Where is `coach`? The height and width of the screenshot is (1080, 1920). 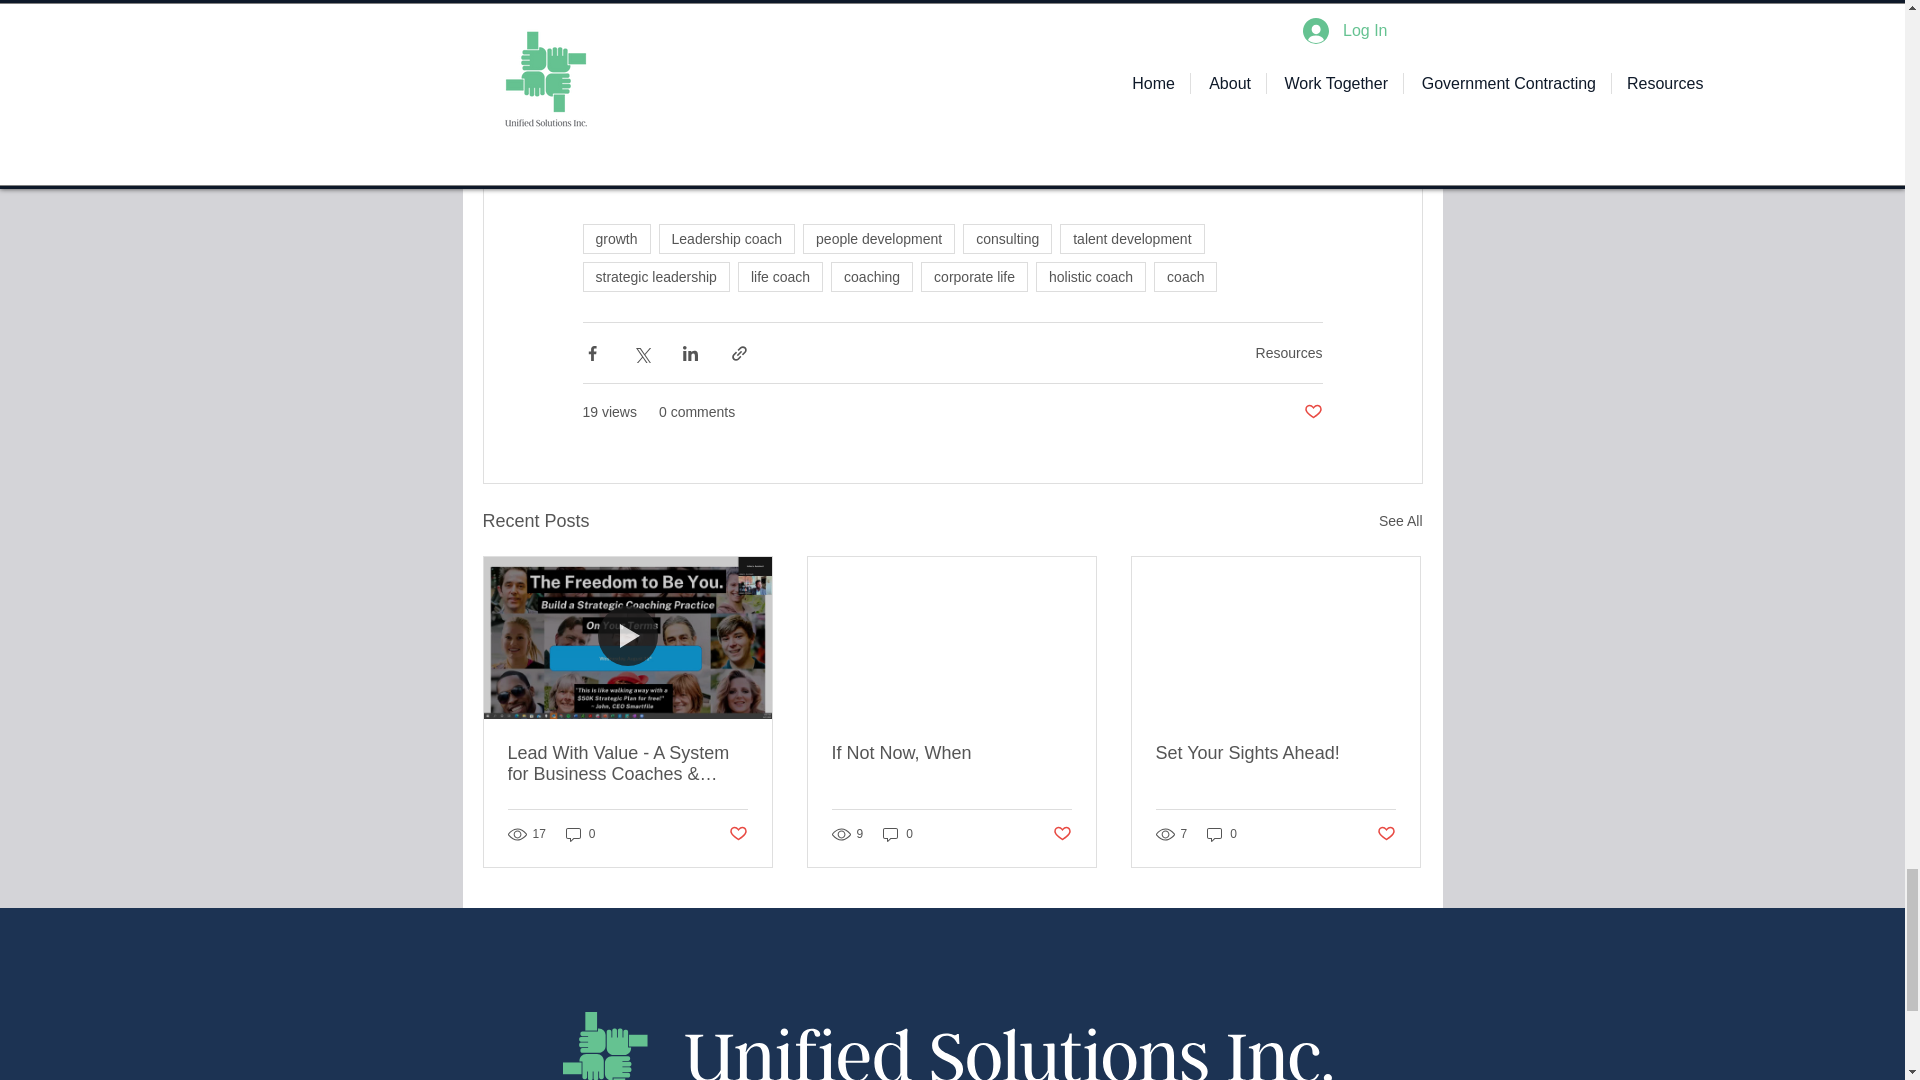 coach is located at coordinates (1185, 276).